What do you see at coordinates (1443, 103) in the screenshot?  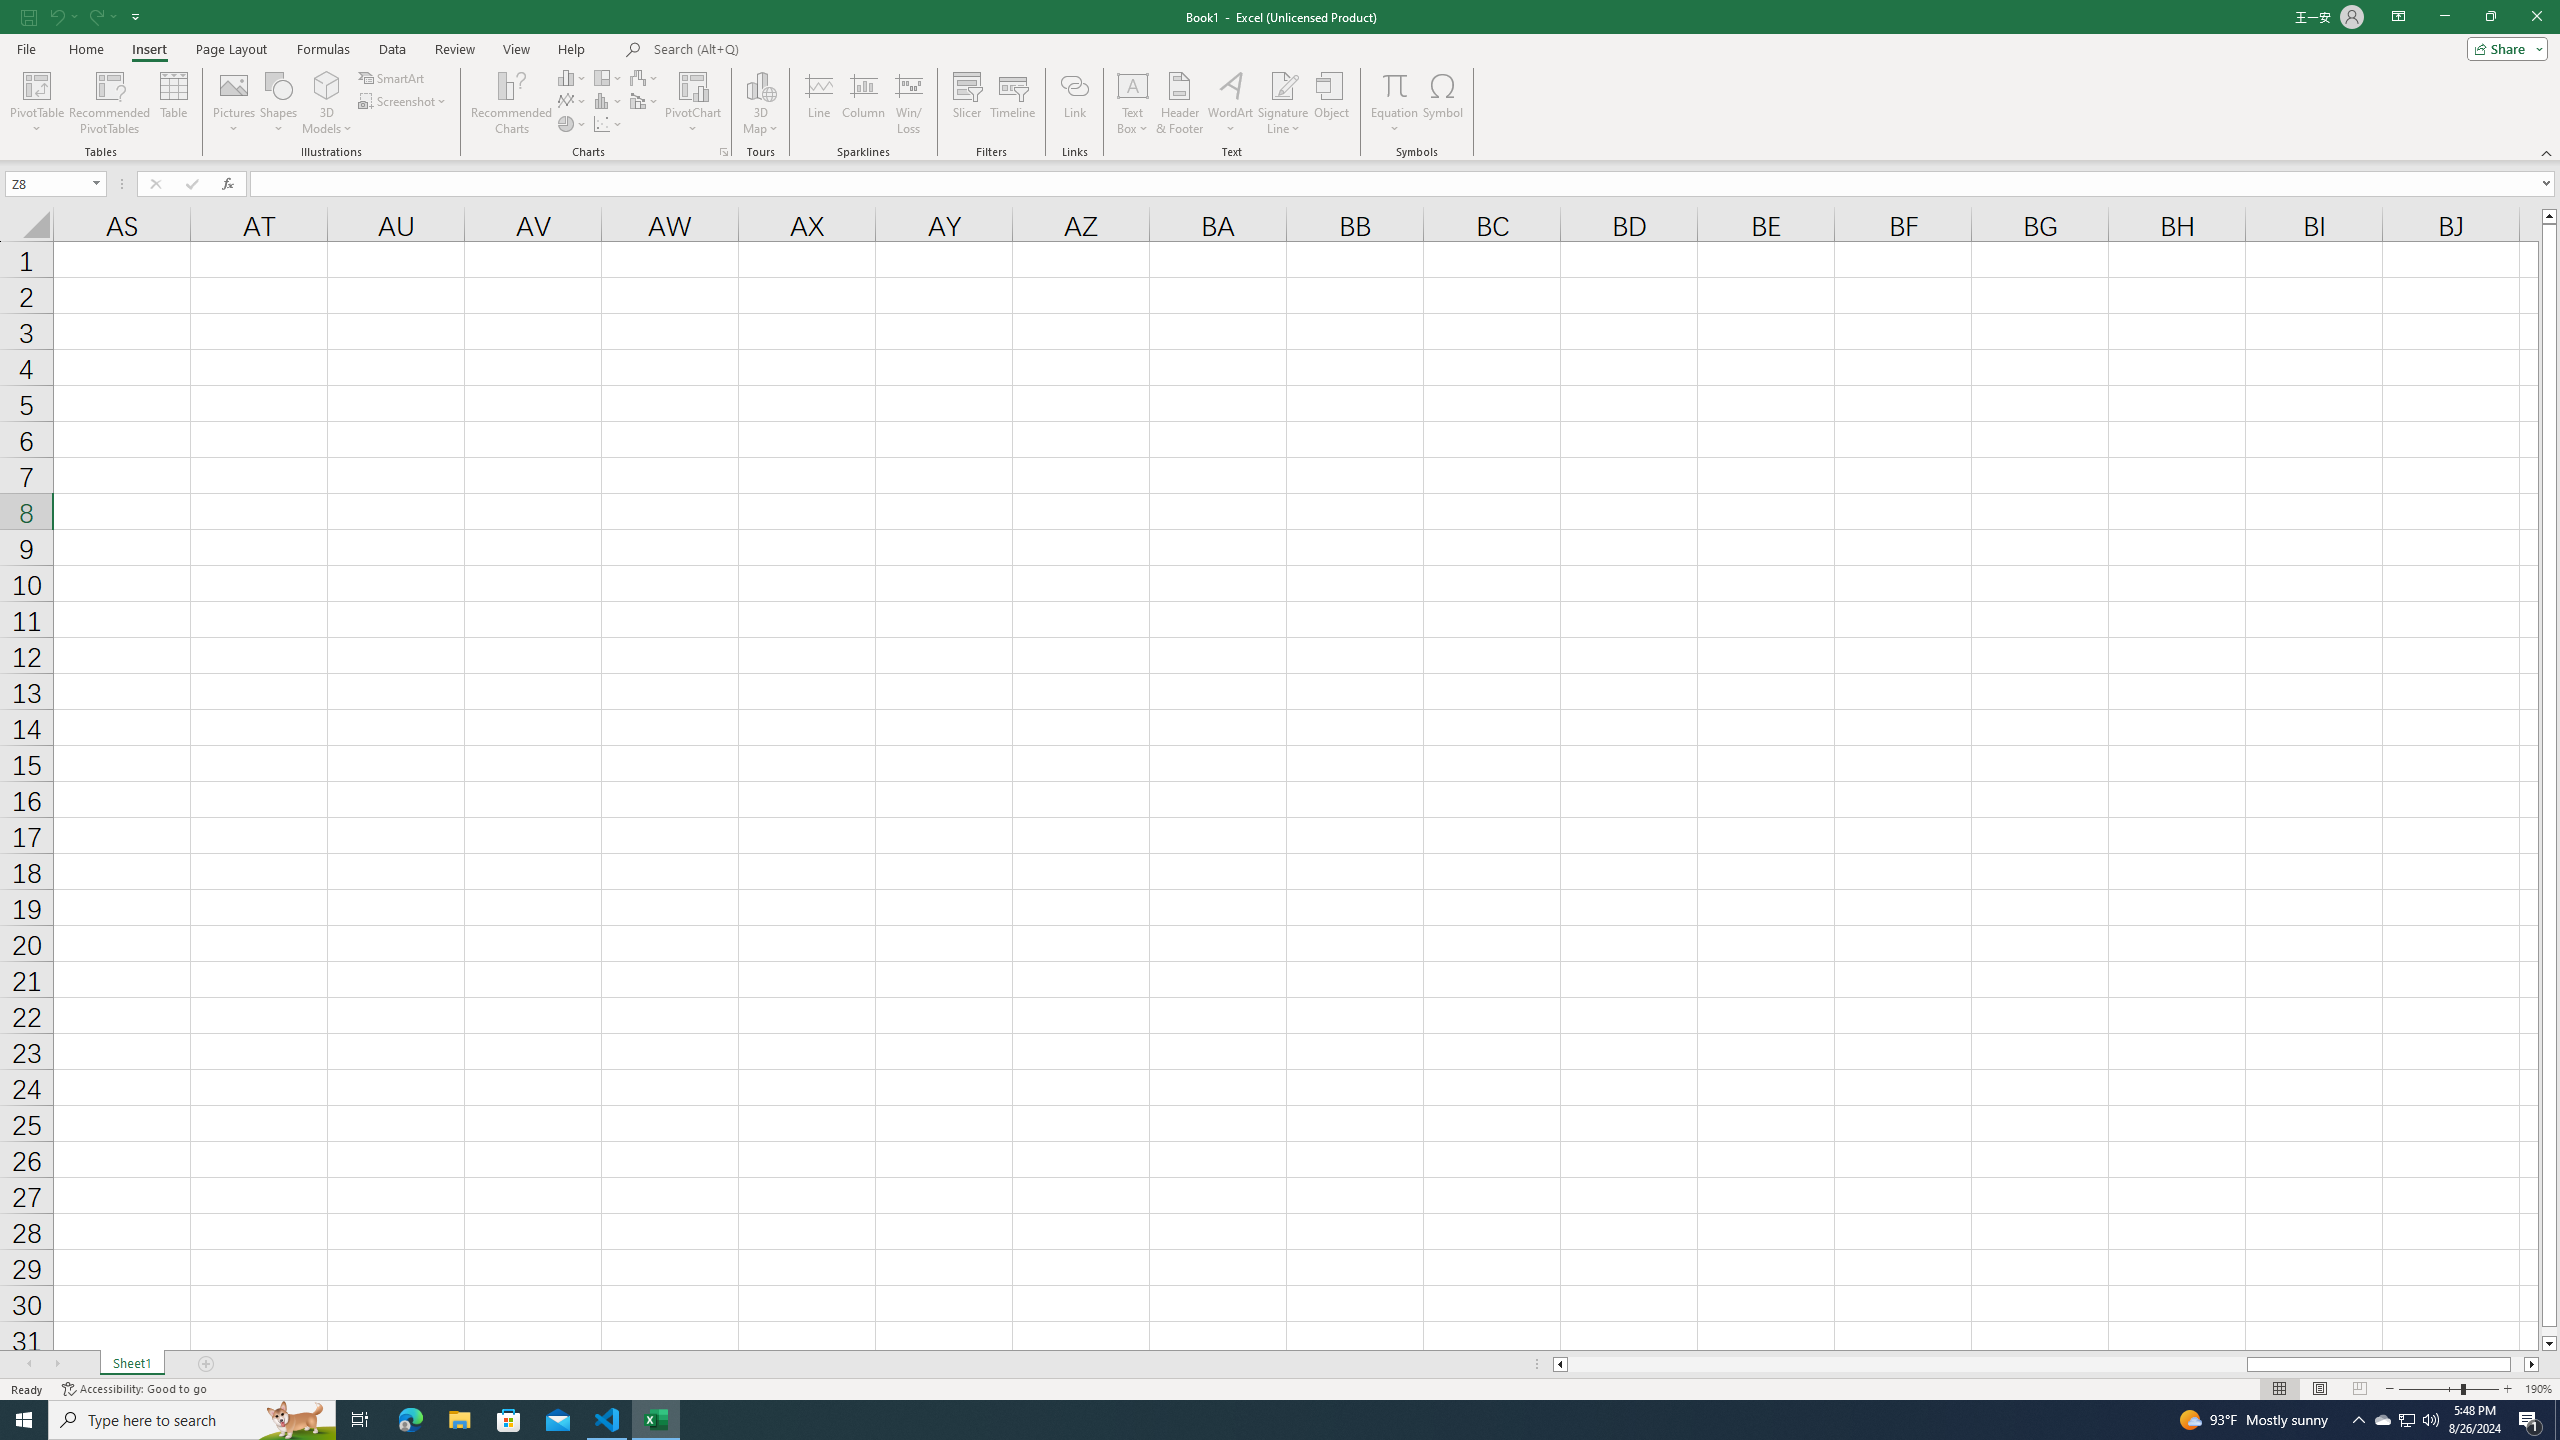 I see `Symbol...` at bounding box center [1443, 103].